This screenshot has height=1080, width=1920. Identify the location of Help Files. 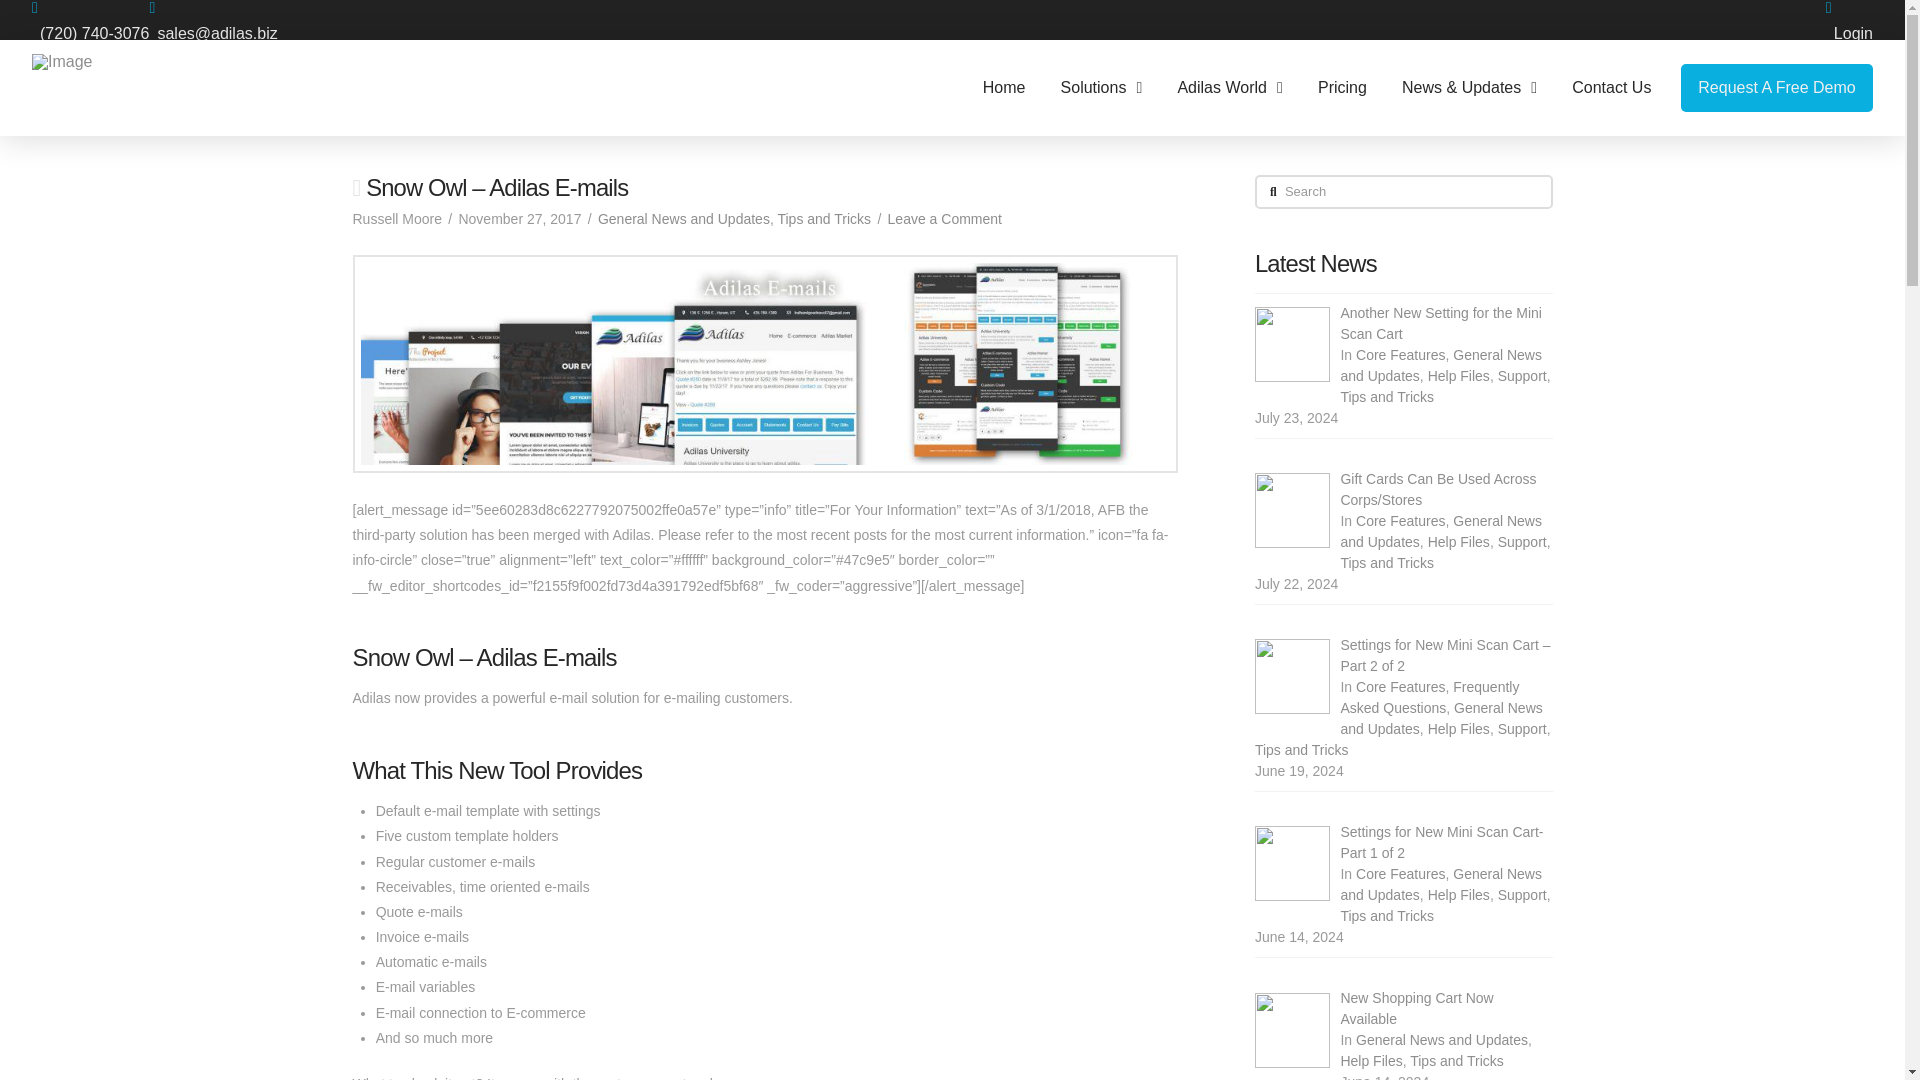
(1458, 541).